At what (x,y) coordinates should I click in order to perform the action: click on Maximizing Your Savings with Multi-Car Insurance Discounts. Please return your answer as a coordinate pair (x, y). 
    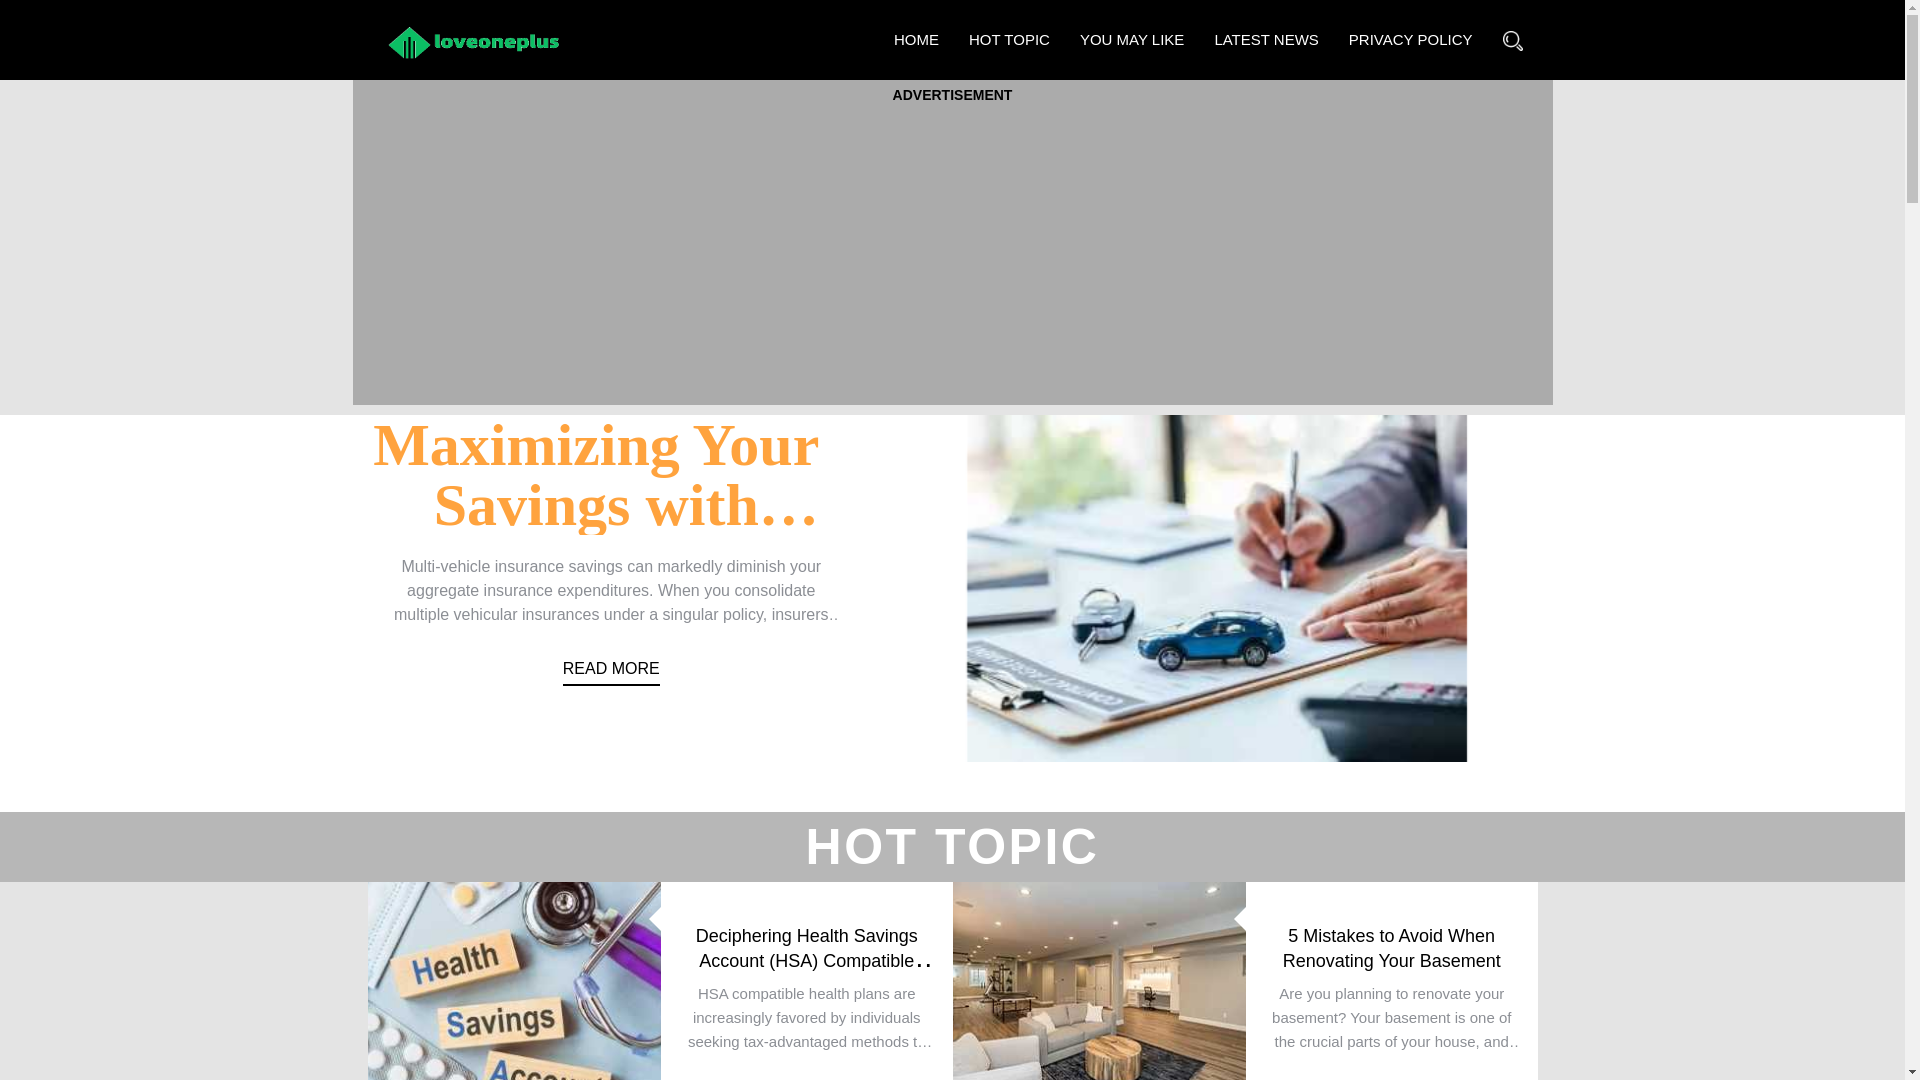
    Looking at the image, I should click on (596, 572).